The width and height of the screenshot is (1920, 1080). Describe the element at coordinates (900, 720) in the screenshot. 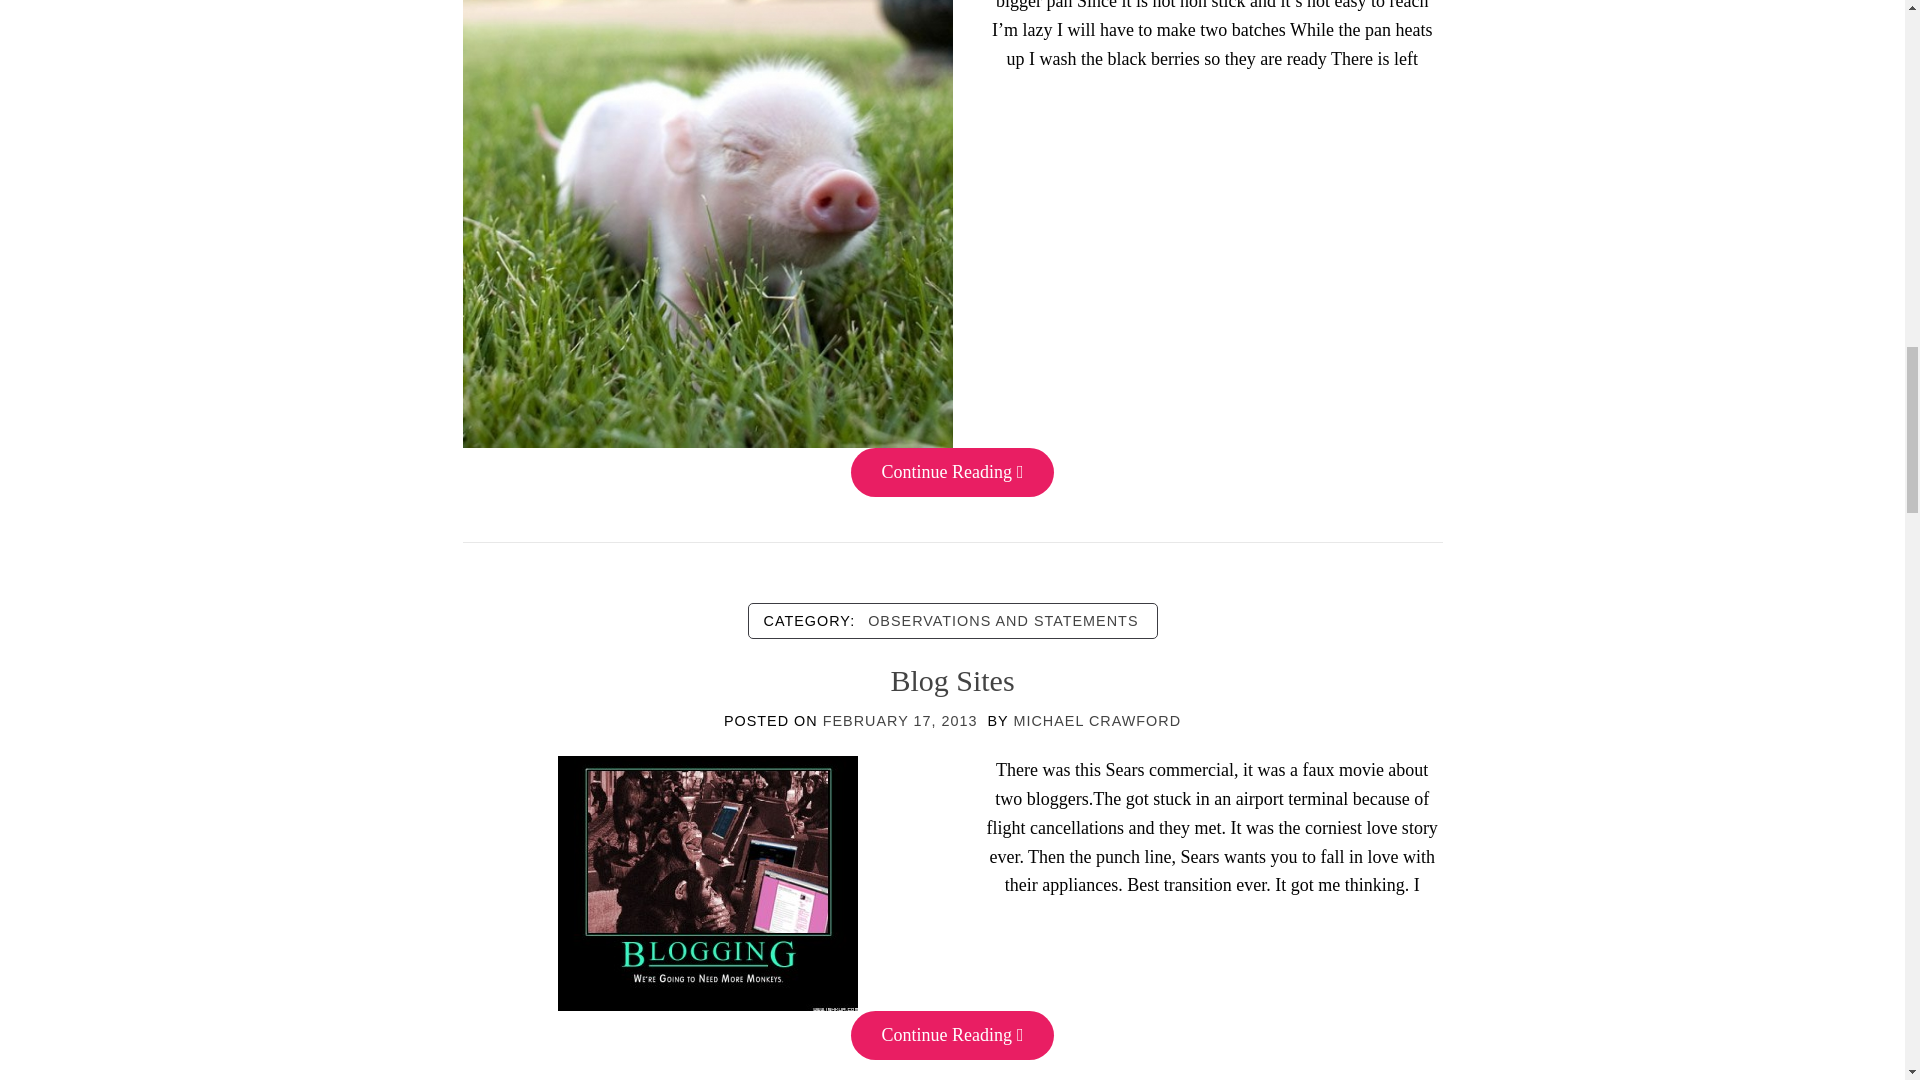

I see `FEBRUARY 17, 2013` at that location.